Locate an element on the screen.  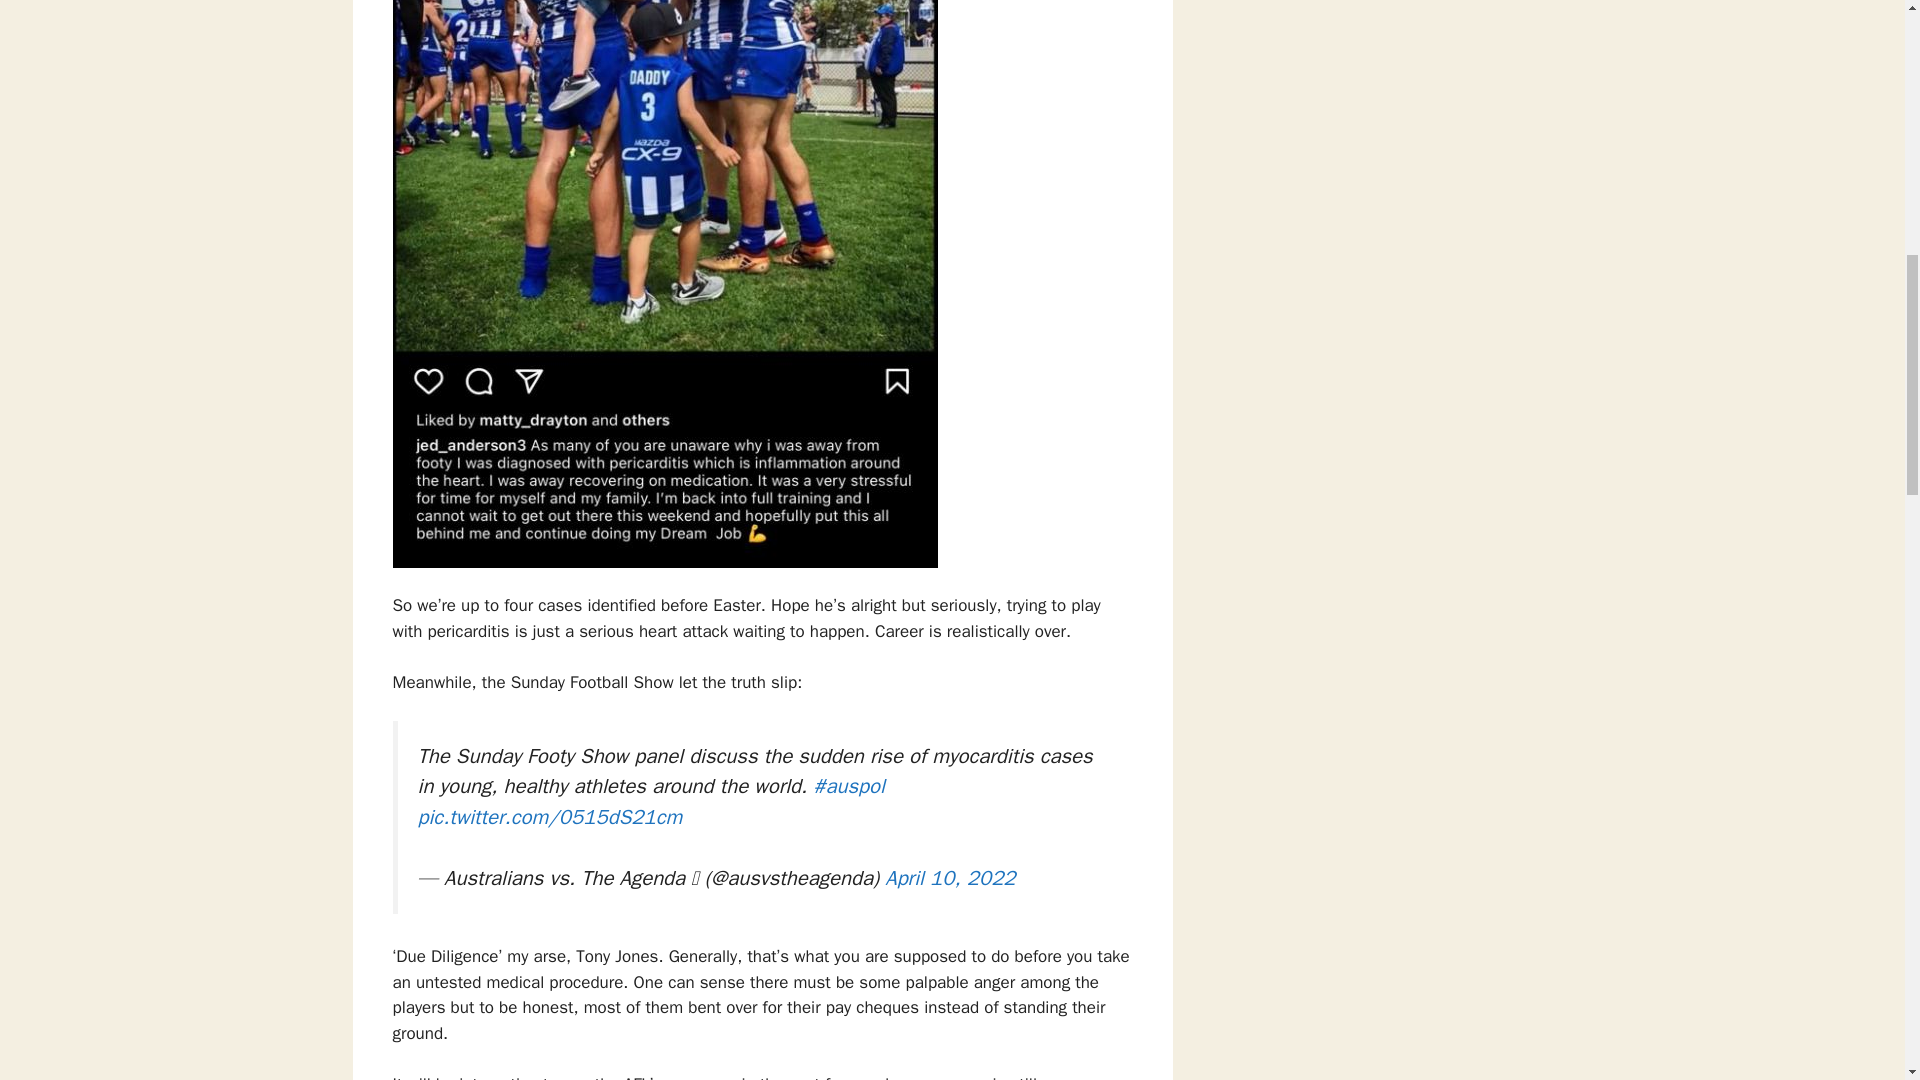
April 10, 2022 is located at coordinates (950, 878).